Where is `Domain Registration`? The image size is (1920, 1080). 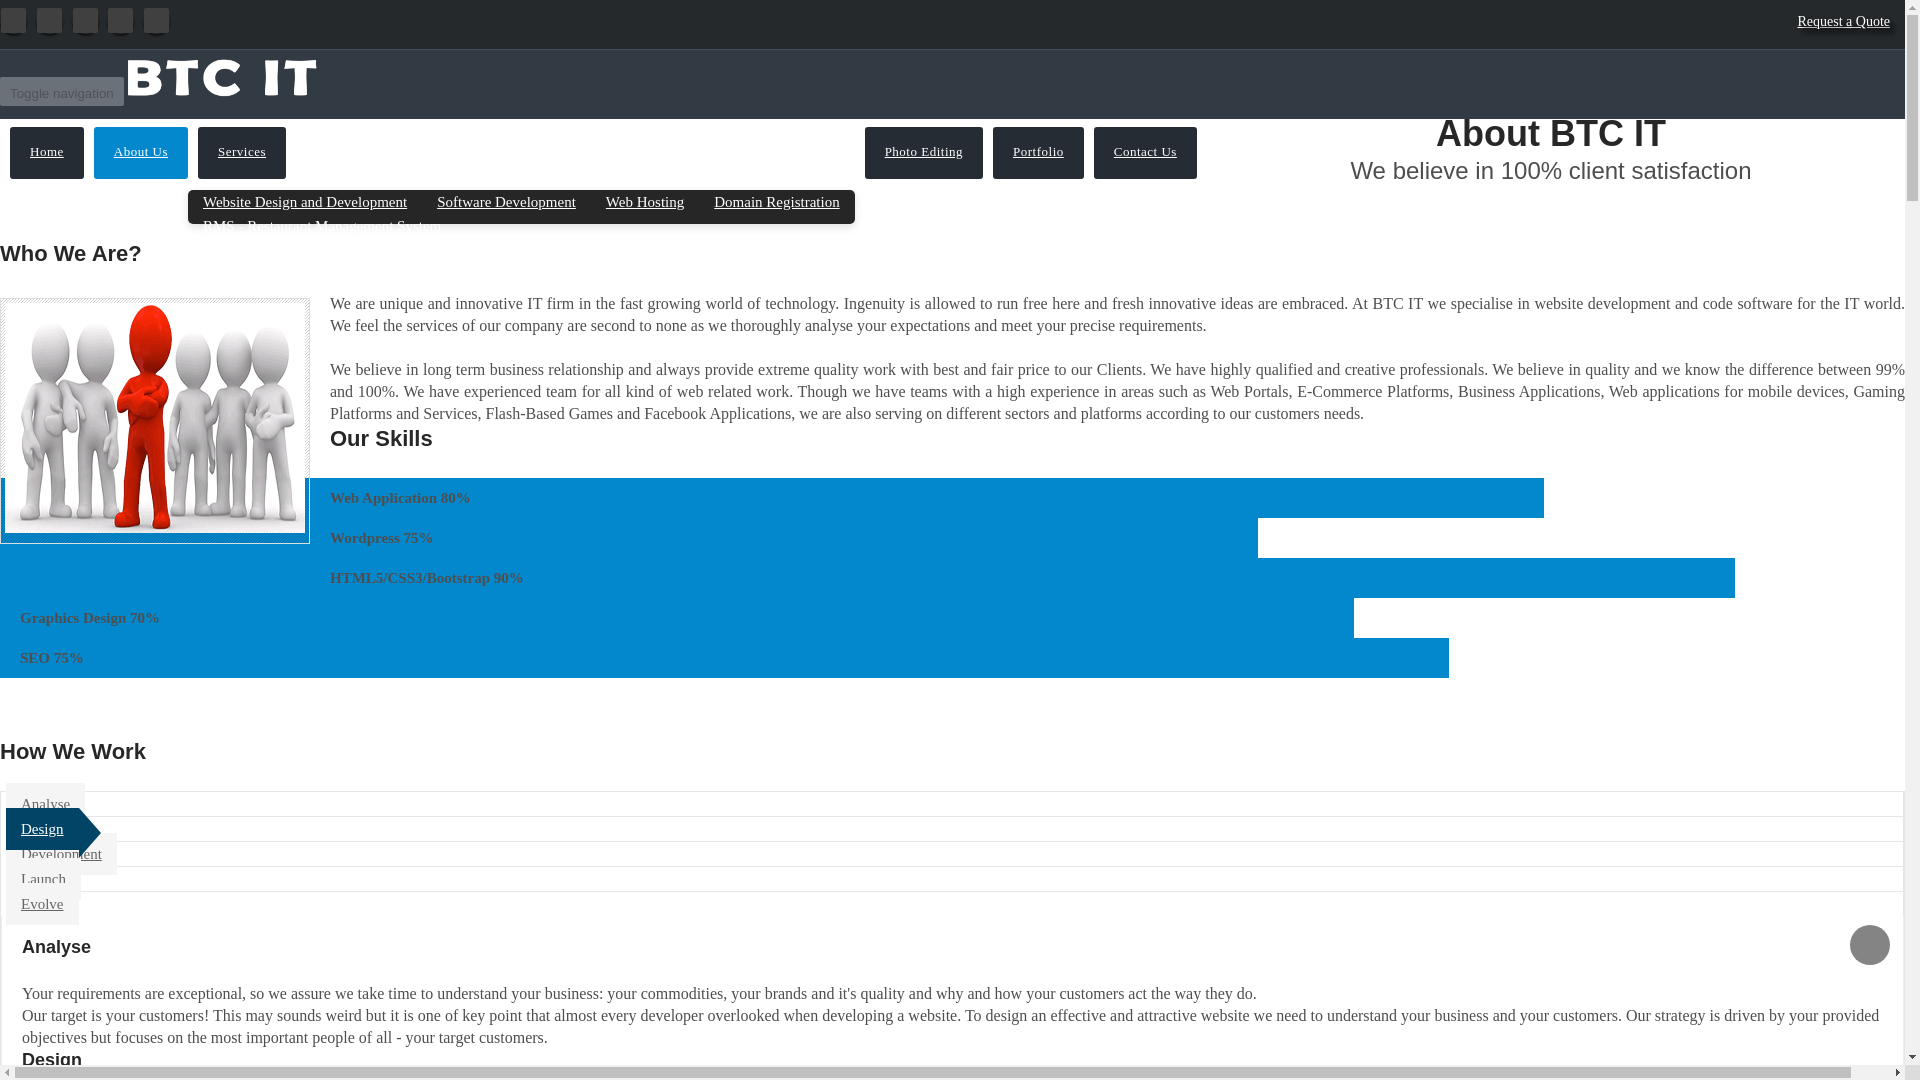
Domain Registration is located at coordinates (776, 202).